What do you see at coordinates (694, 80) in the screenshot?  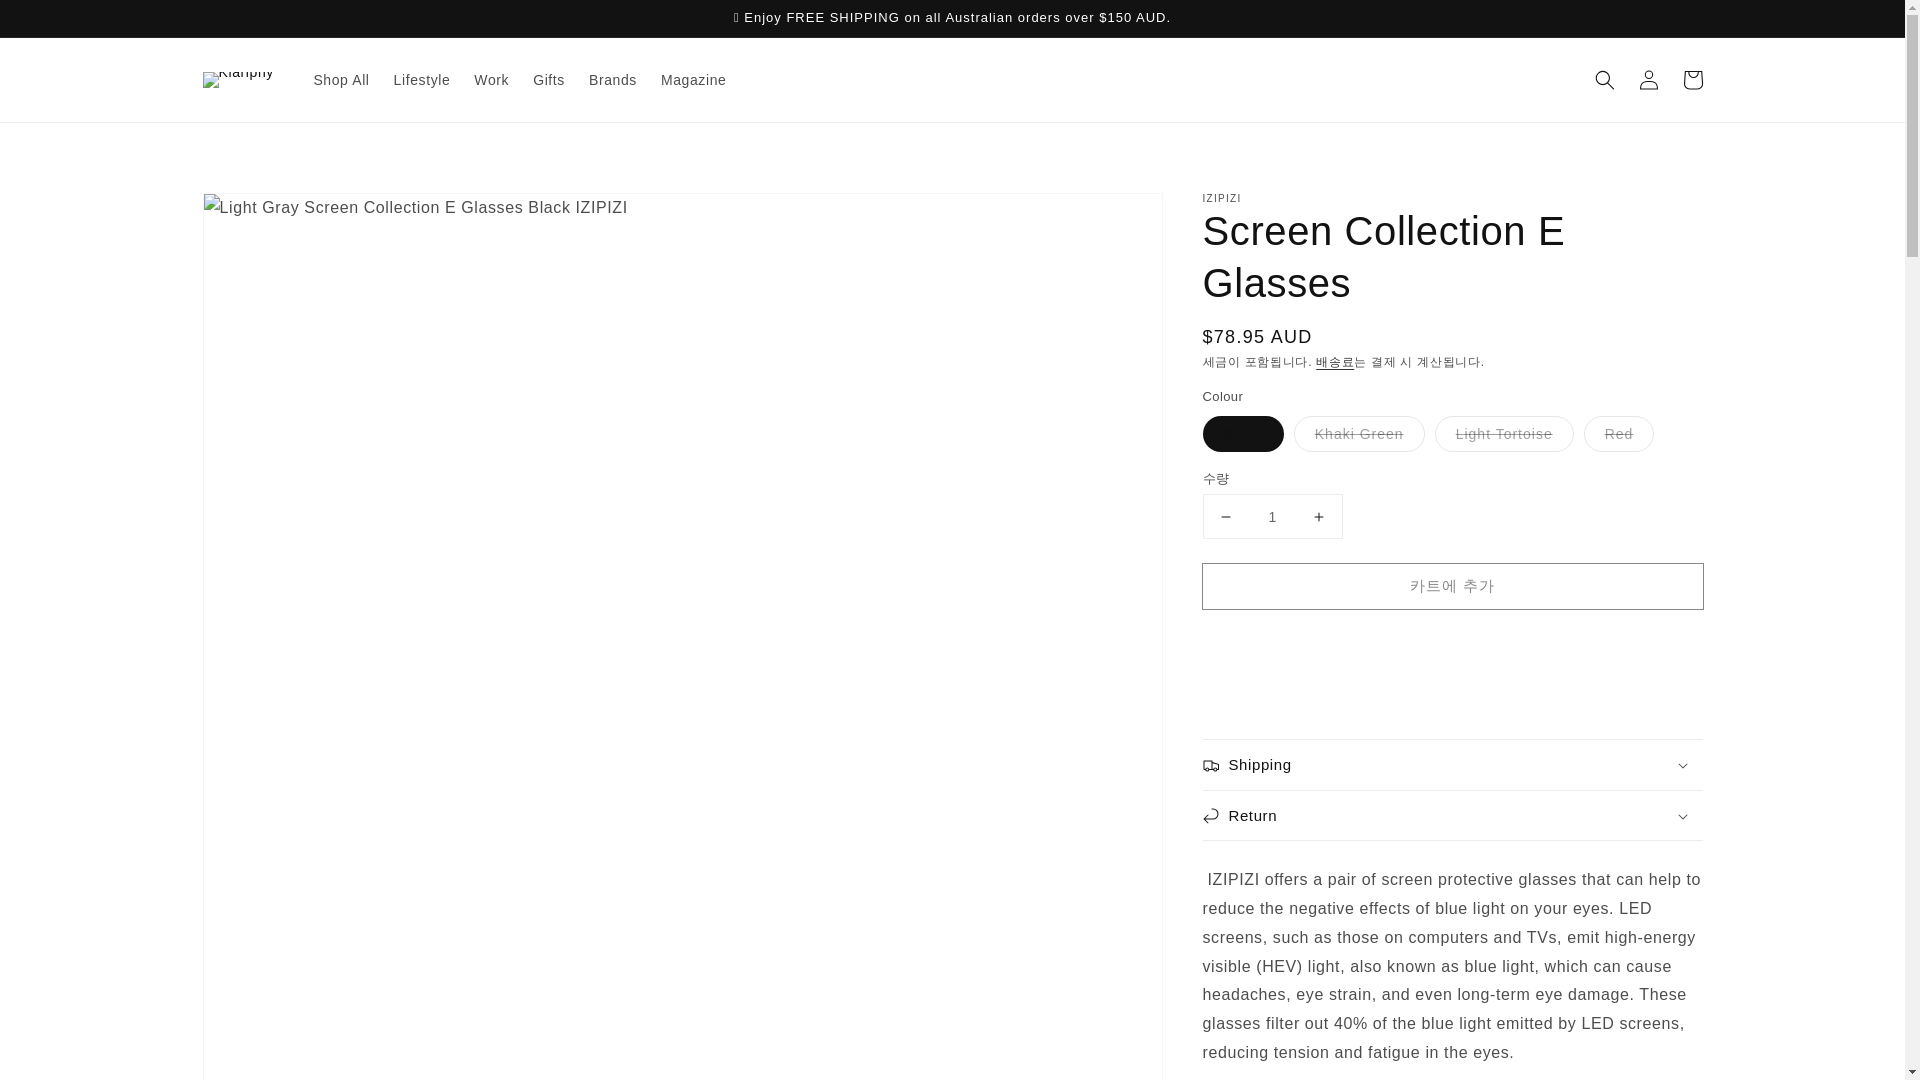 I see `Magazine` at bounding box center [694, 80].